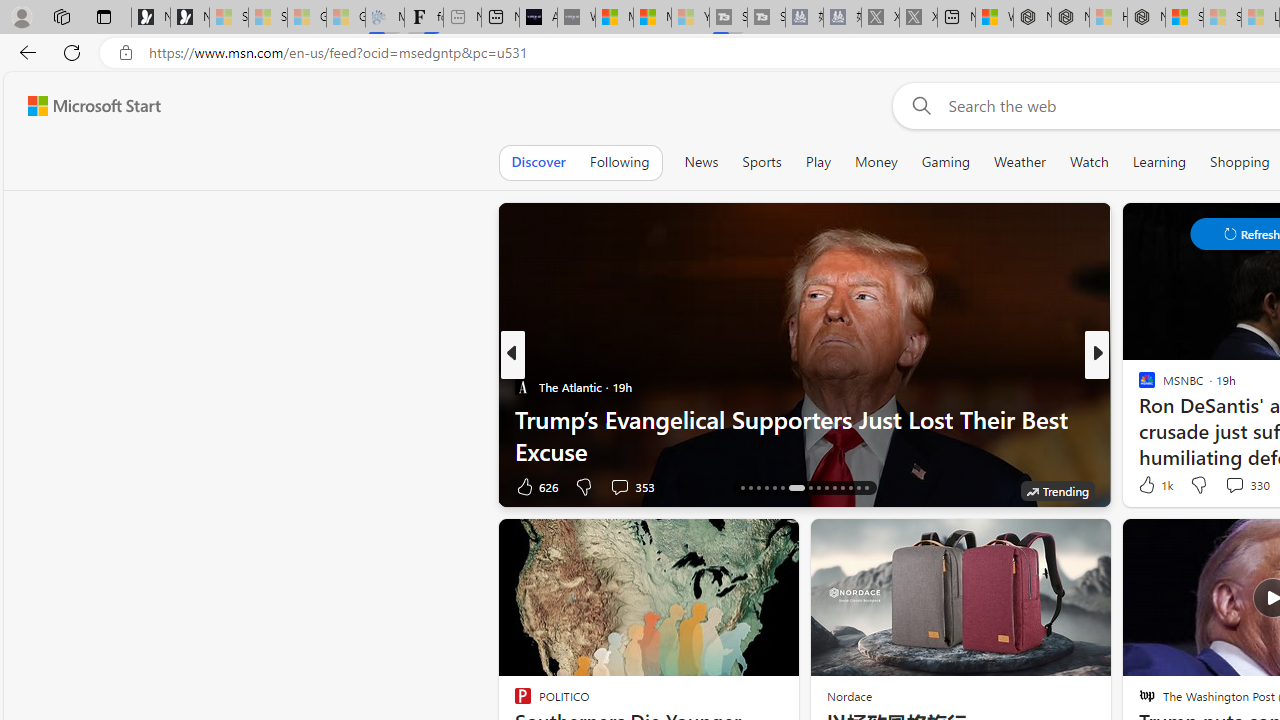 The image size is (1280, 720). Describe the element at coordinates (750, 488) in the screenshot. I see `AutomationID: tab-17` at that location.